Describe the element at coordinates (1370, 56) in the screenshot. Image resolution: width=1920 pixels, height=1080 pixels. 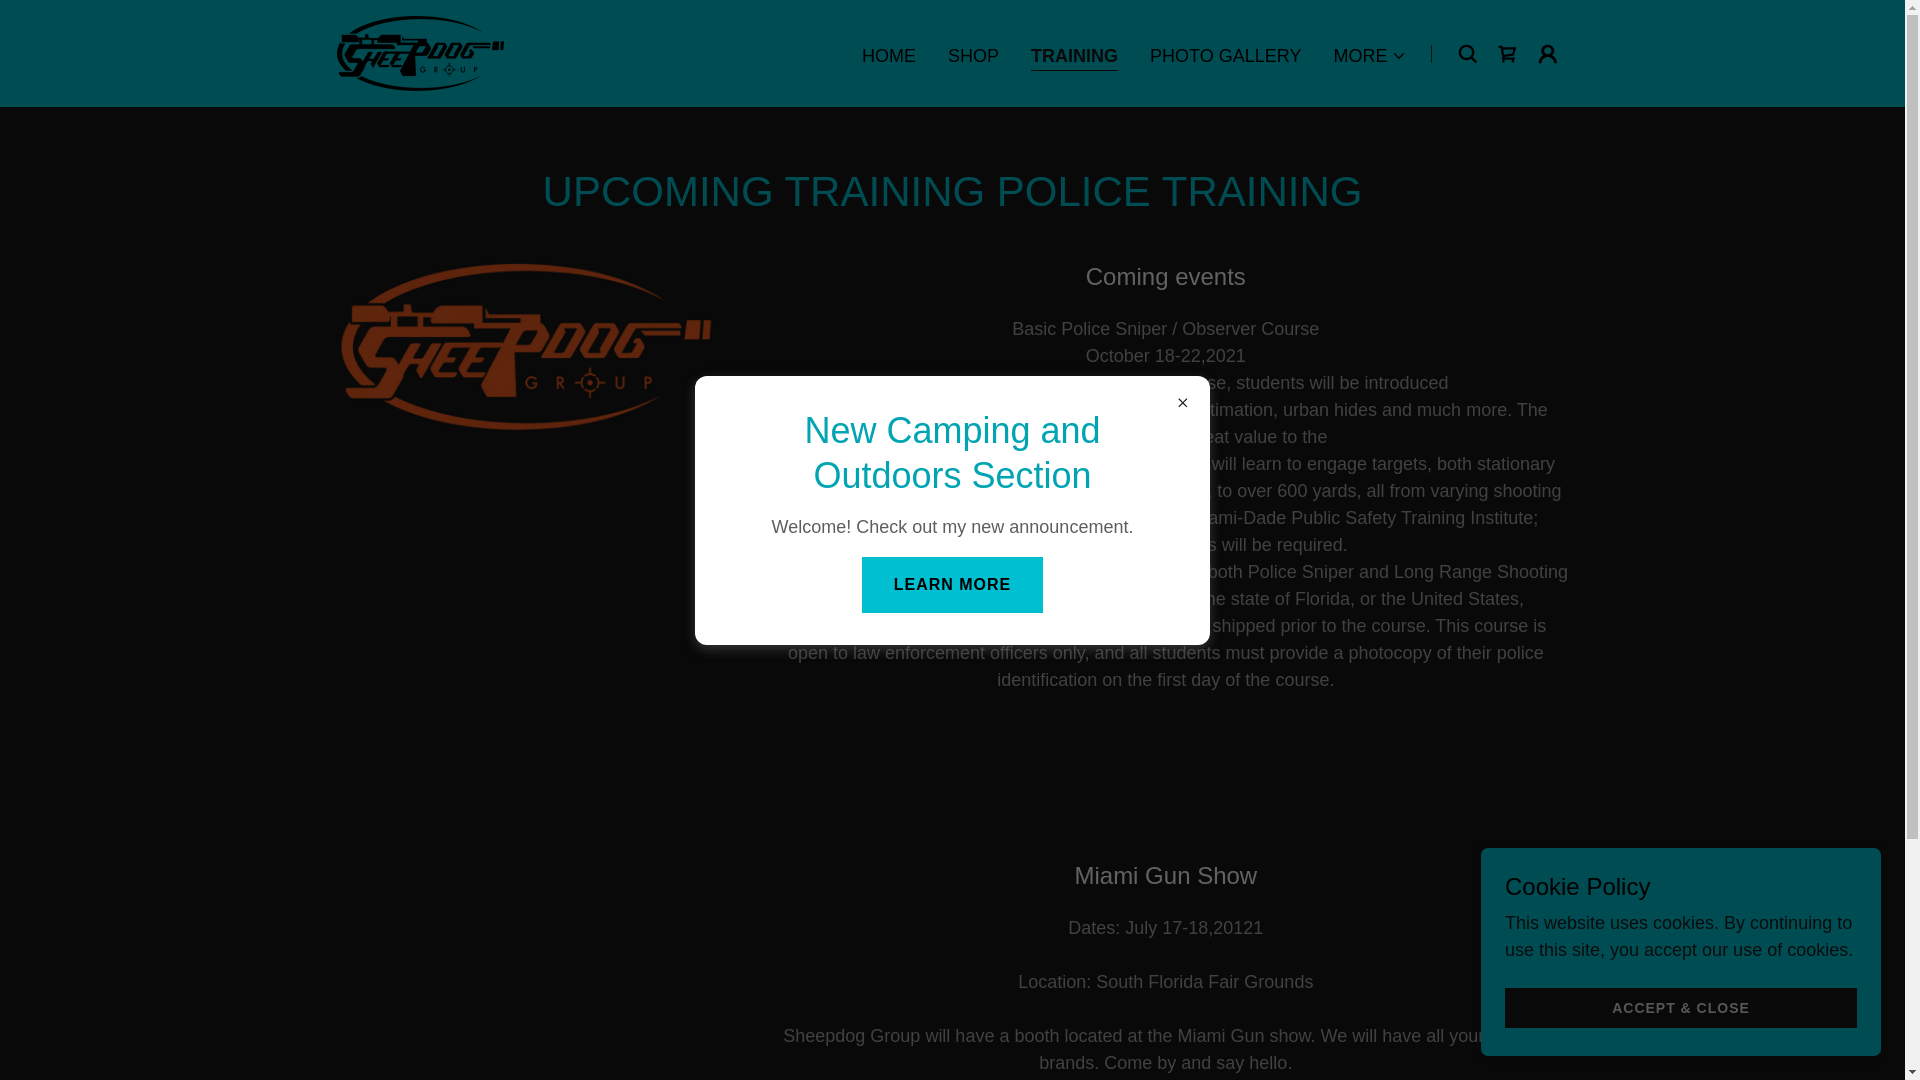
I see `MORE` at that location.